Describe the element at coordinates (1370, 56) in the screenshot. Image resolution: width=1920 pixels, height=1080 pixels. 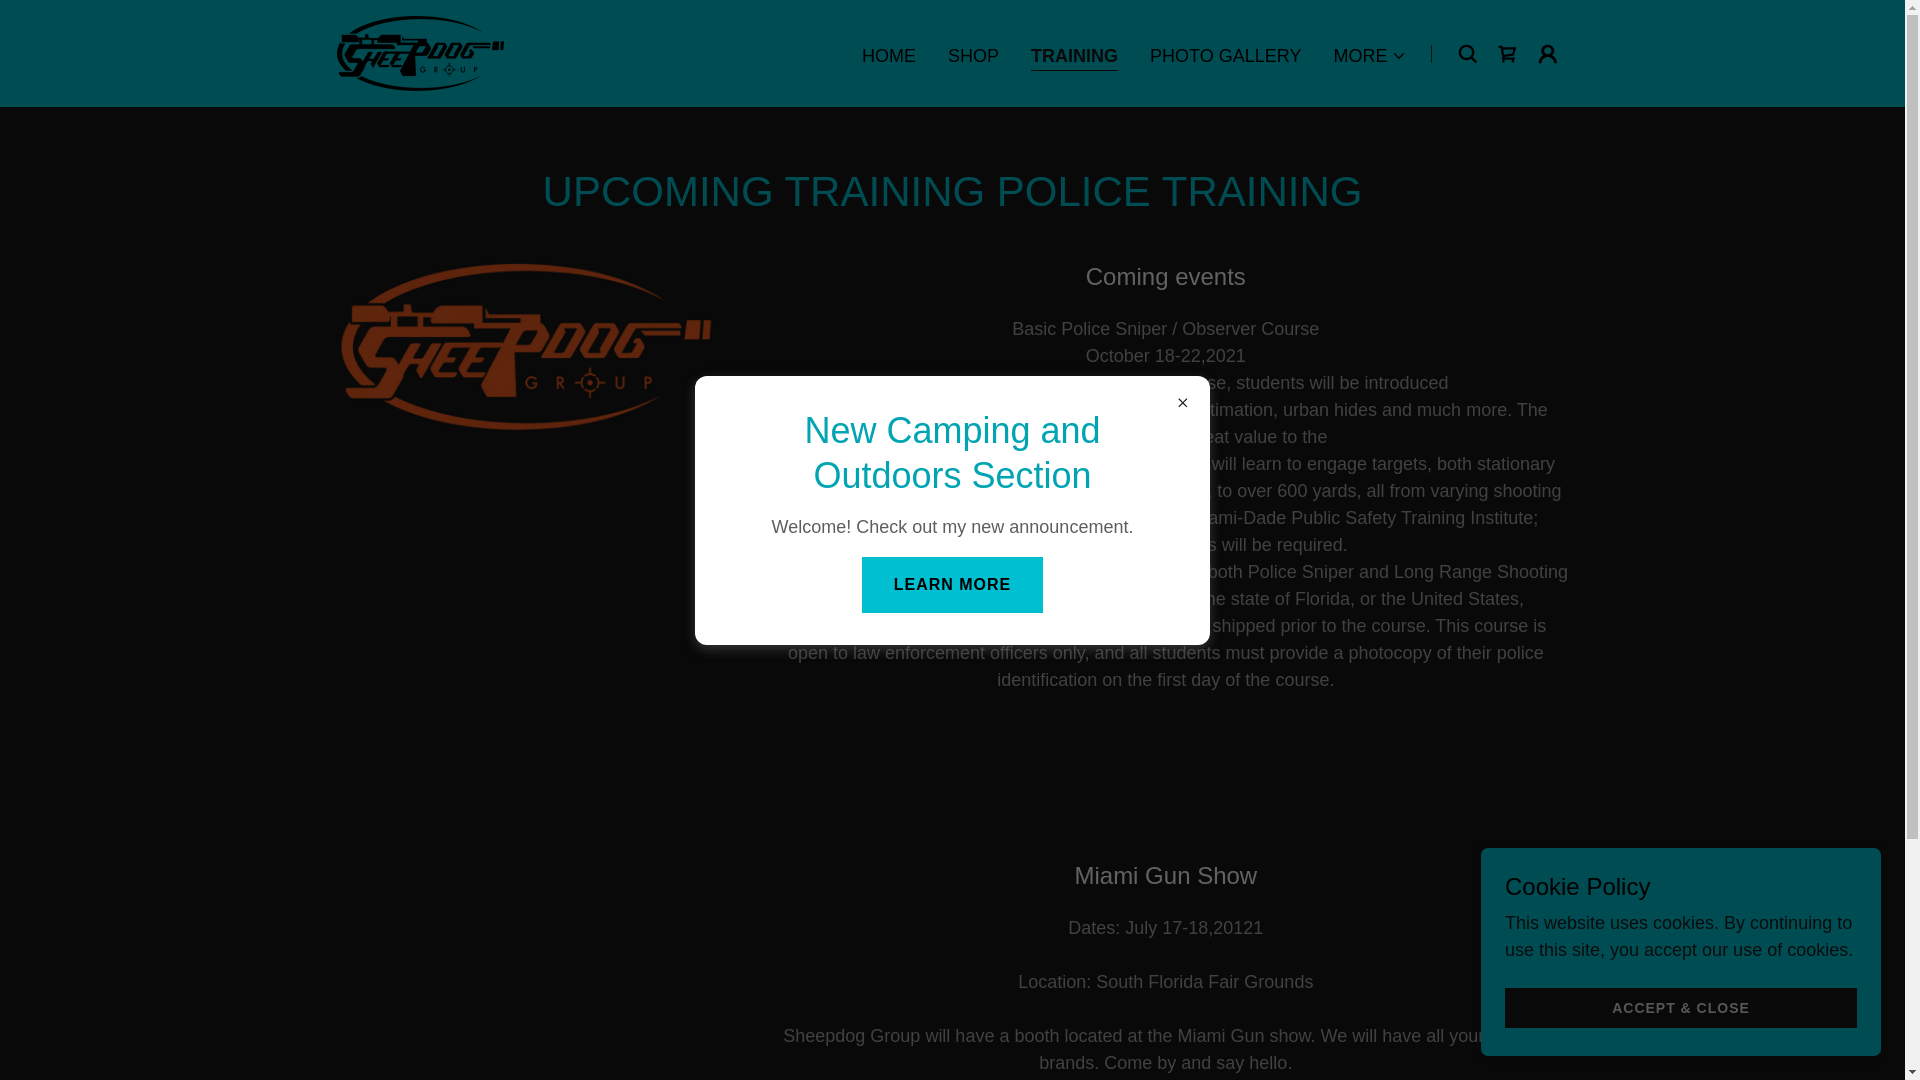
I see `MORE` at that location.